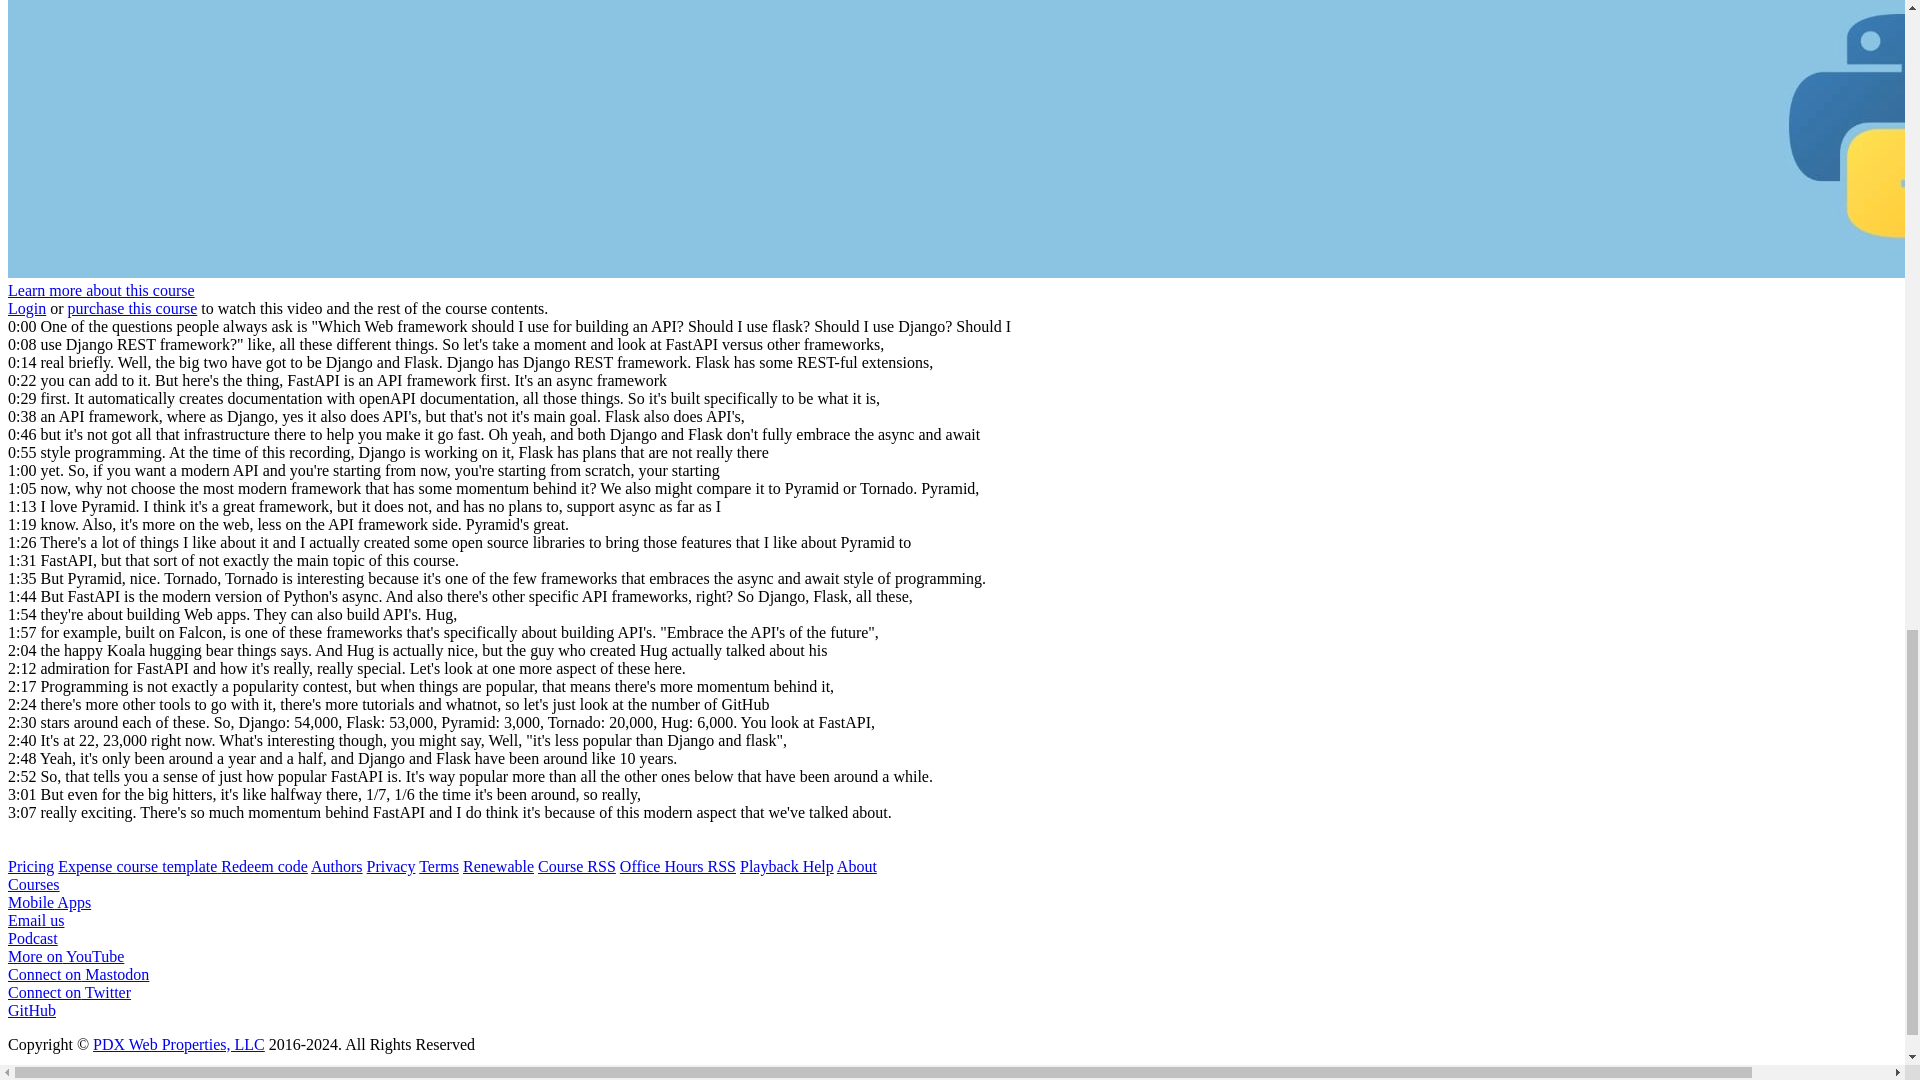 This screenshot has width=1920, height=1080. What do you see at coordinates (952, 983) in the screenshot?
I see `Follow us on Mastodon` at bounding box center [952, 983].